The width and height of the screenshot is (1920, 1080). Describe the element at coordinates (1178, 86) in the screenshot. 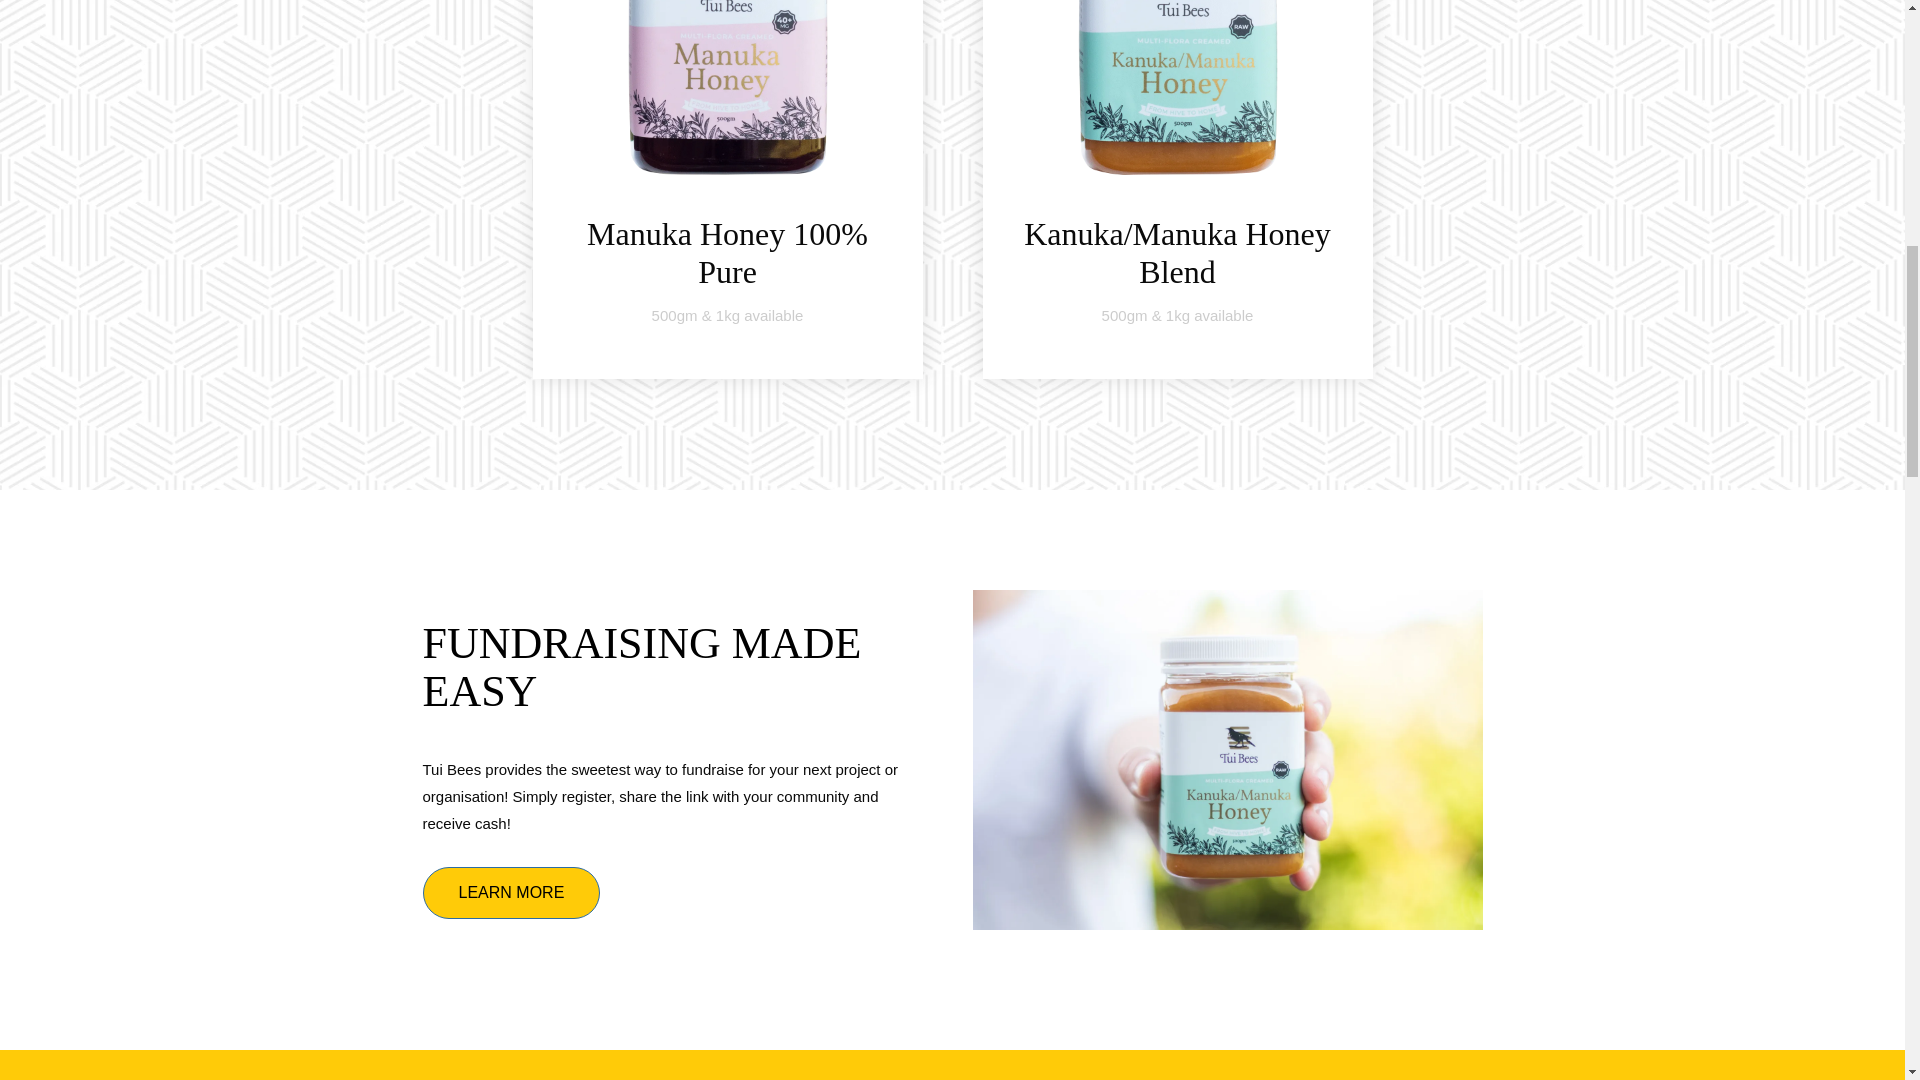

I see `Blend-500gm-Front` at that location.